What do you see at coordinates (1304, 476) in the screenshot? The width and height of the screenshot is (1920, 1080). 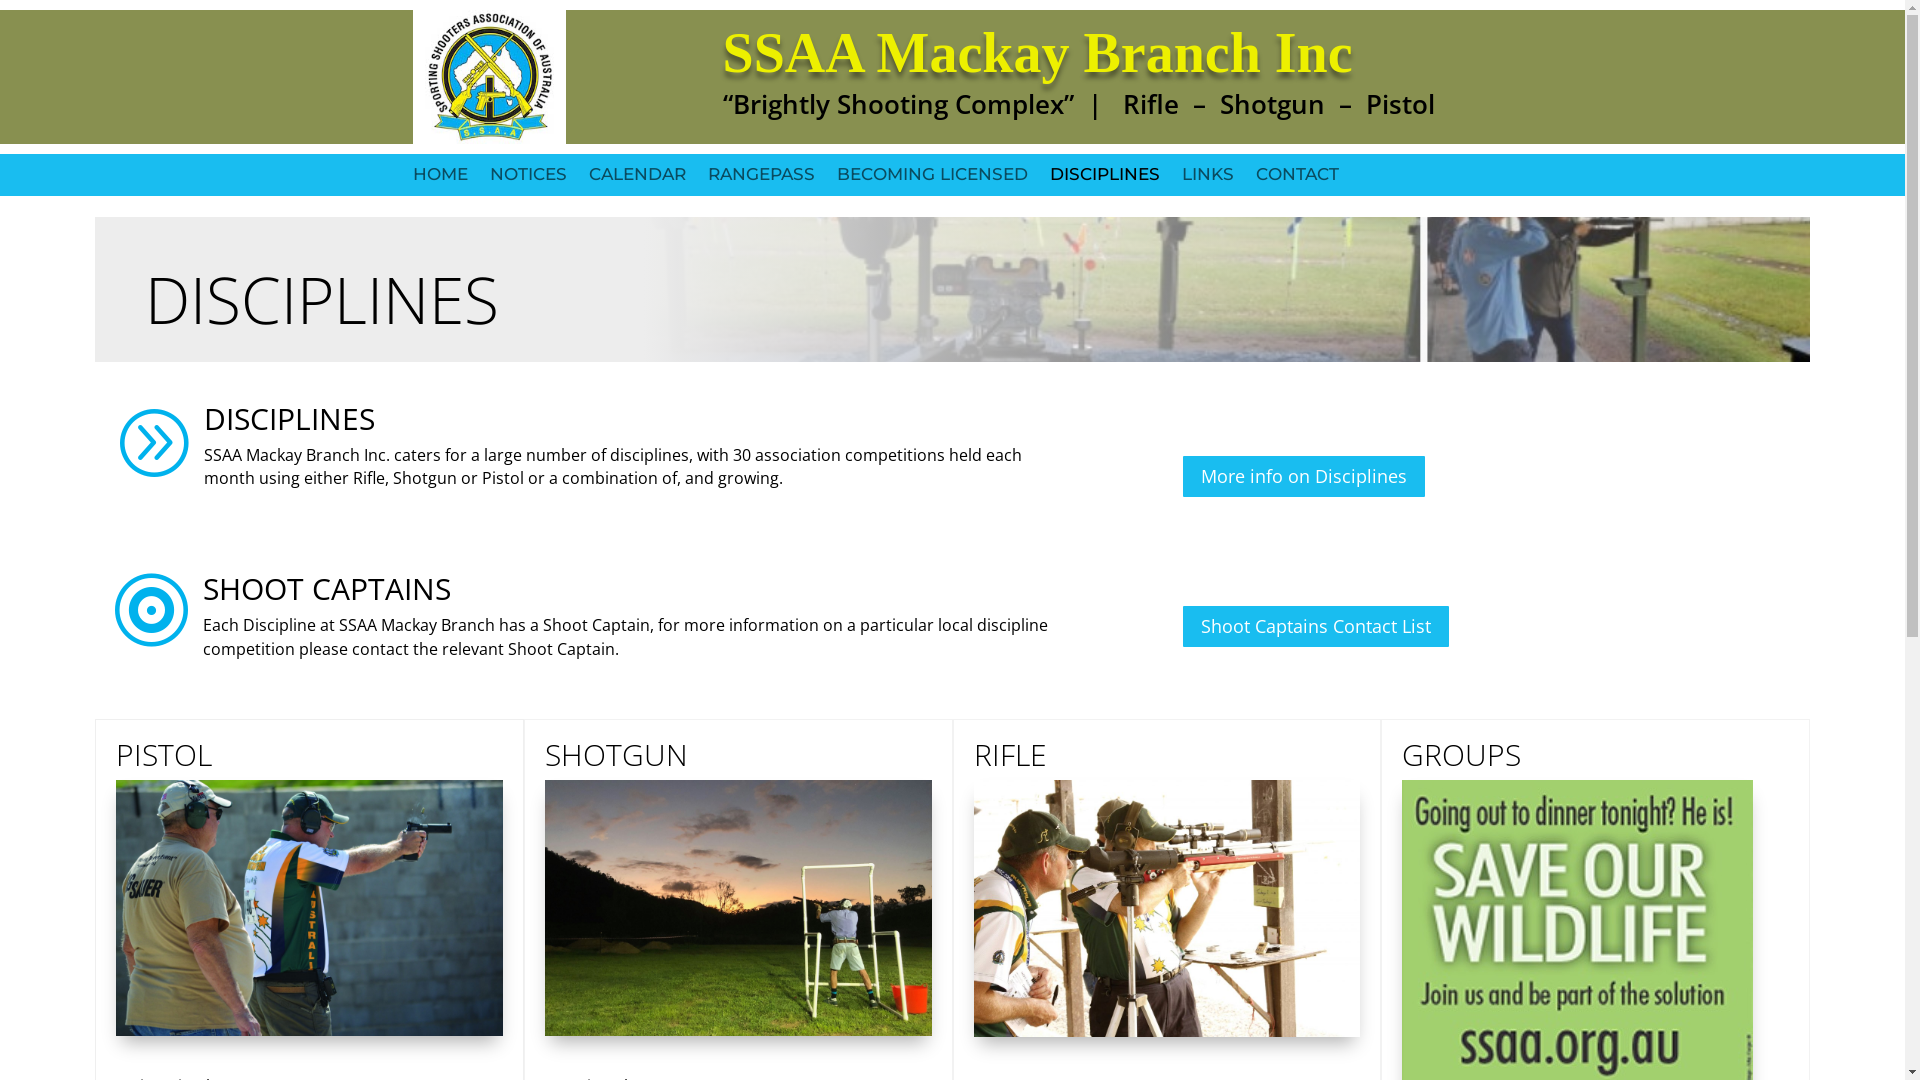 I see `More info on Disciplines` at bounding box center [1304, 476].